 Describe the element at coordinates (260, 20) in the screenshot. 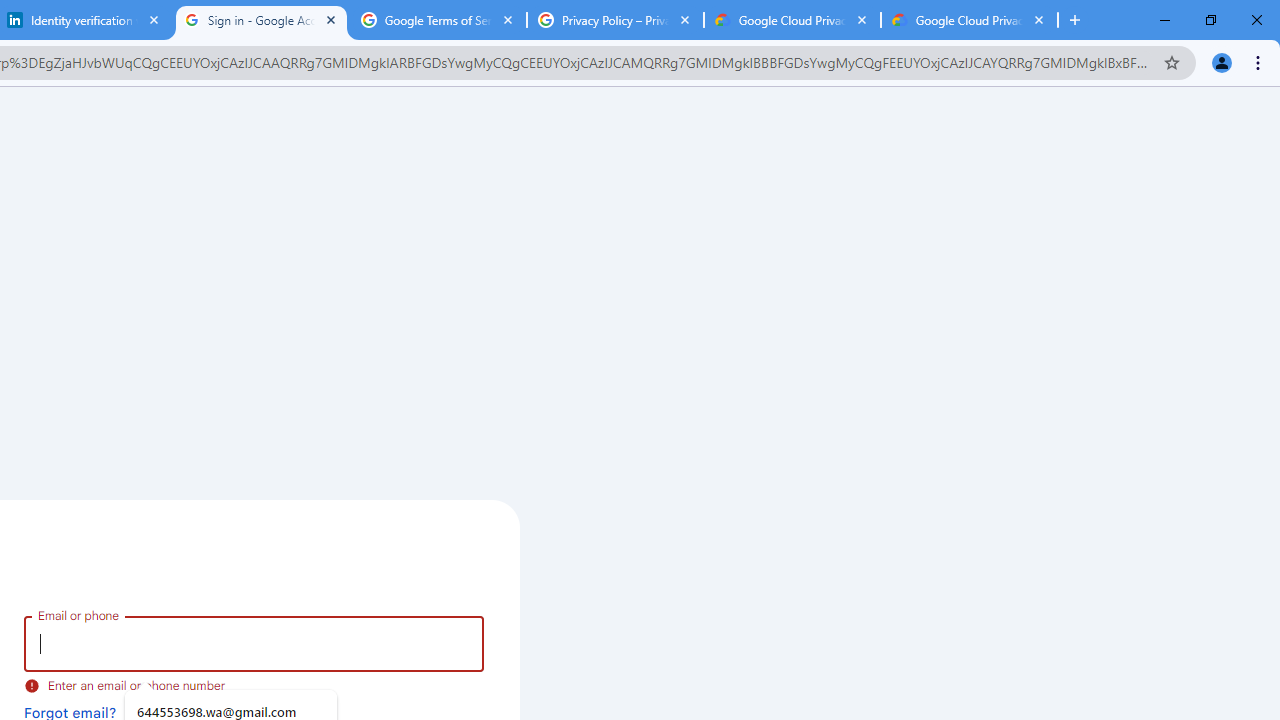

I see `Sign in - Google Accounts` at that location.